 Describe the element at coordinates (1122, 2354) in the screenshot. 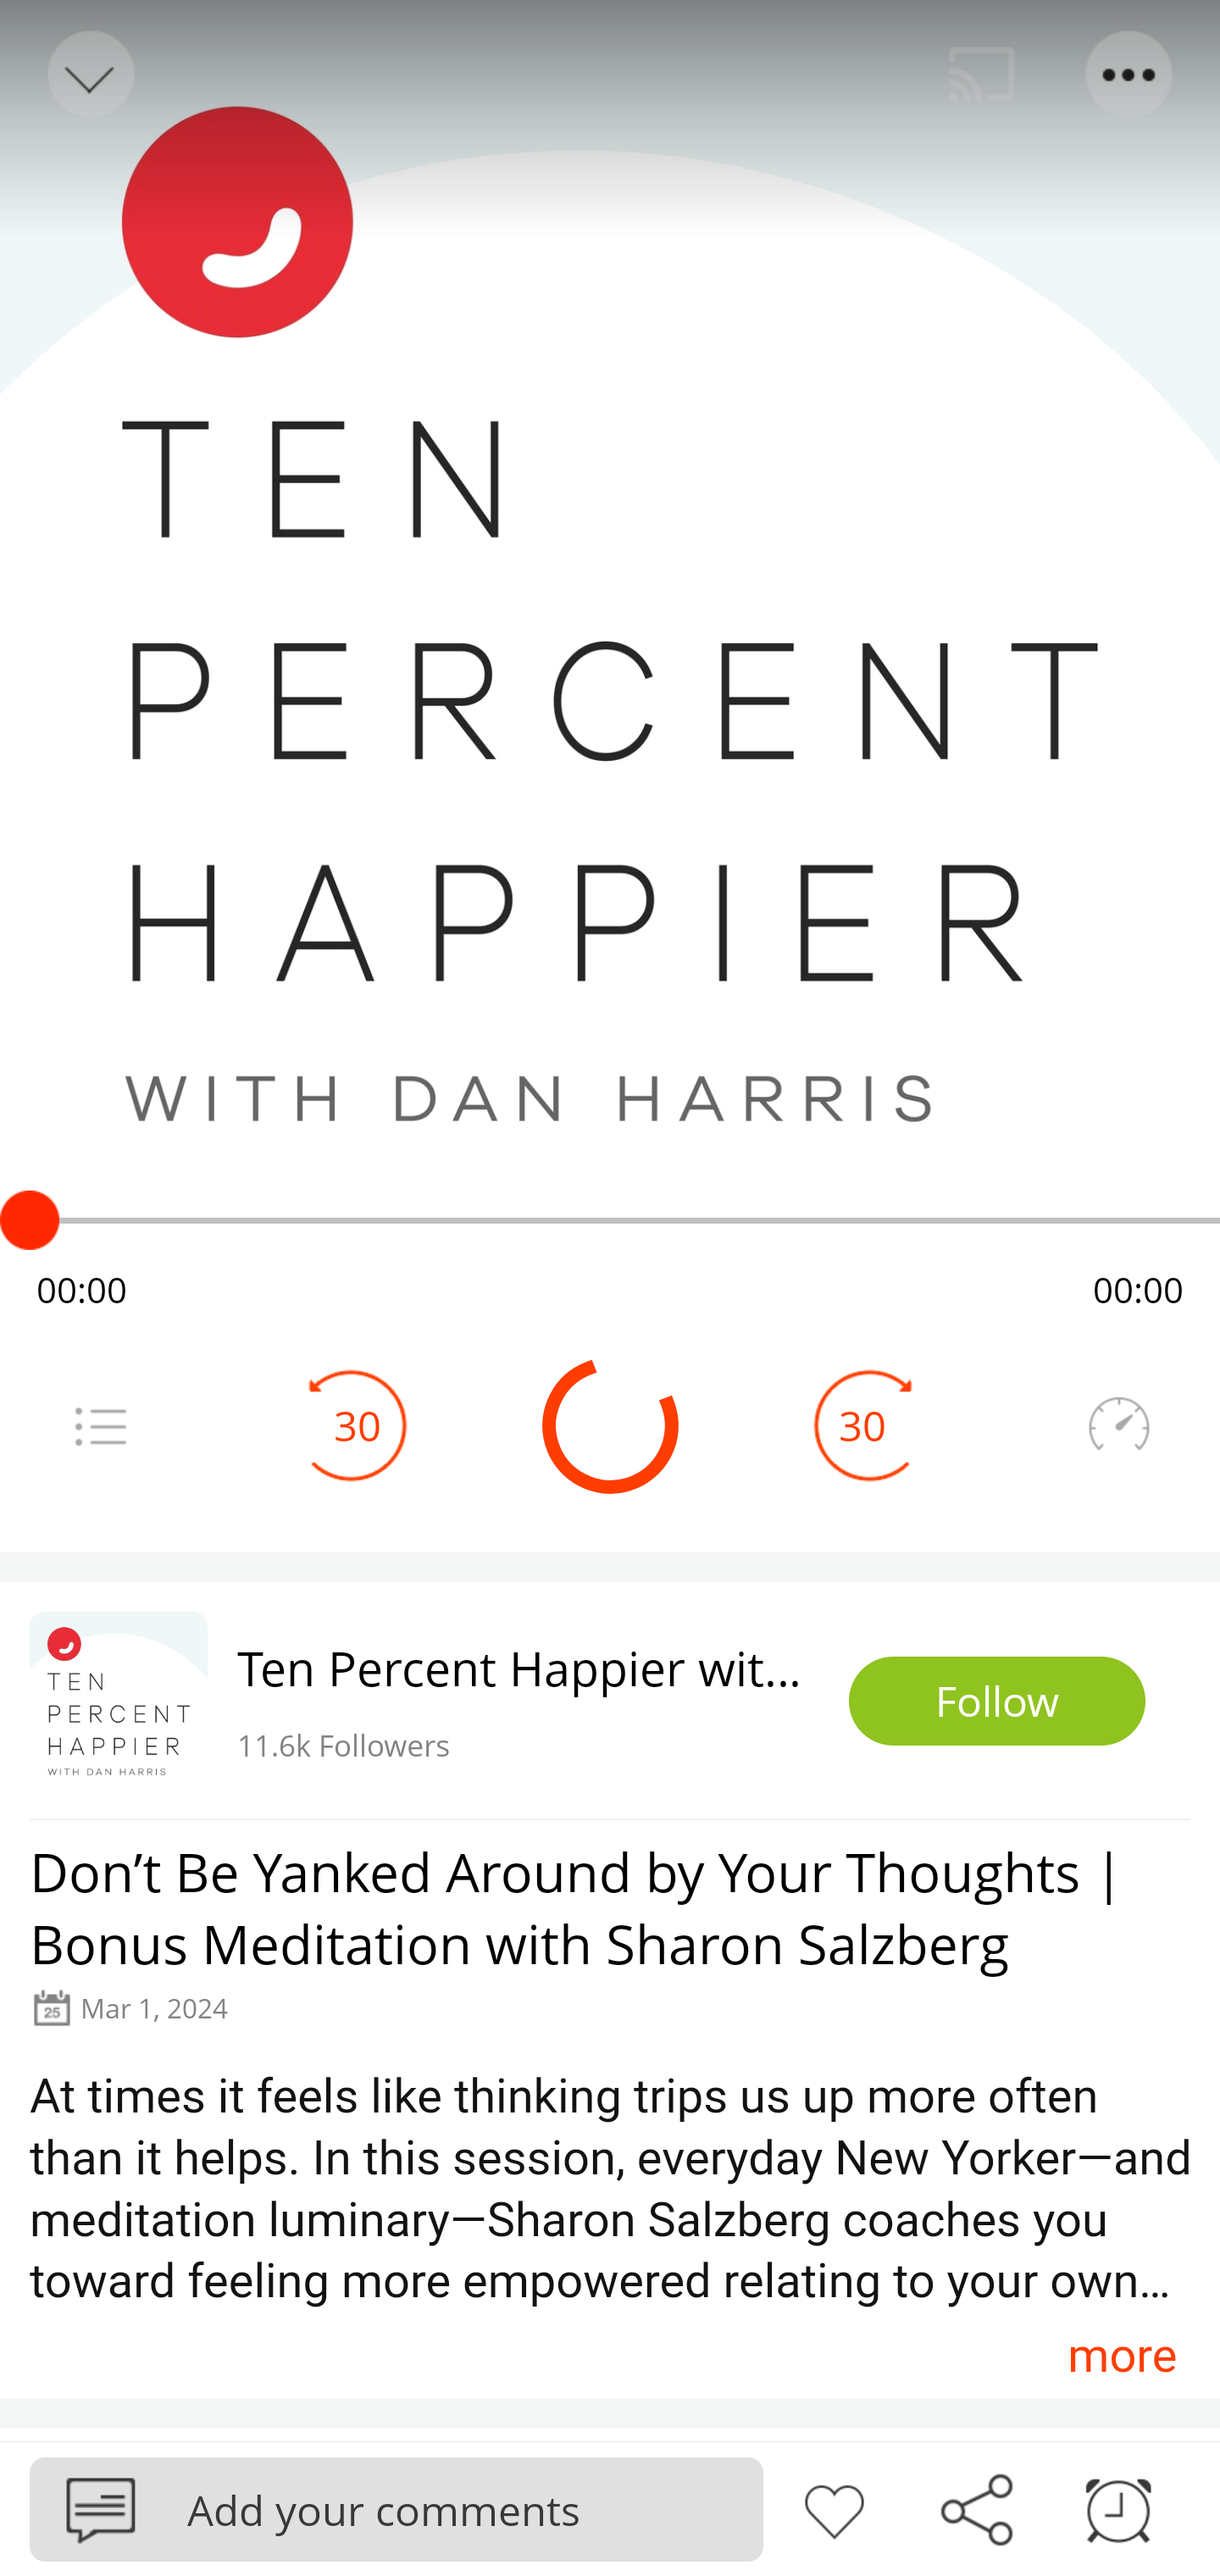

I see `more` at that location.